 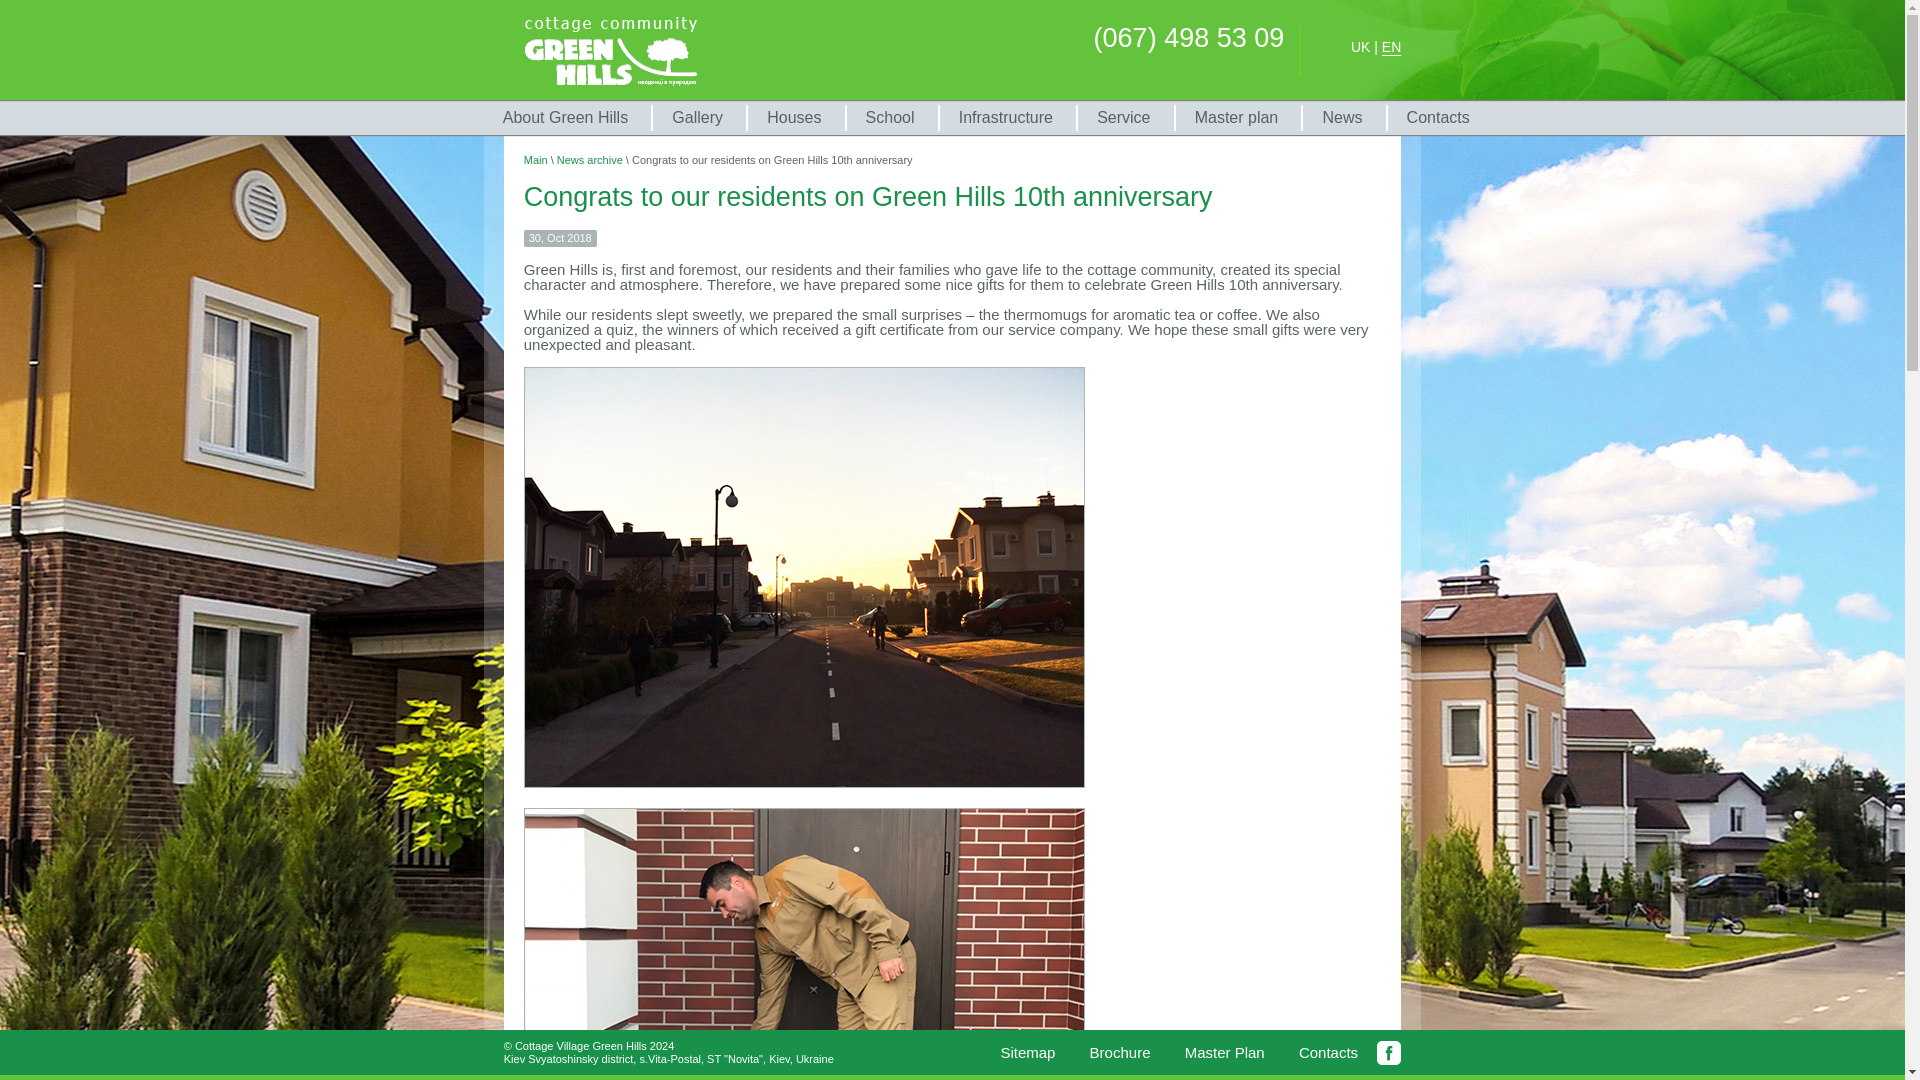 What do you see at coordinates (1438, 117) in the screenshot?
I see `Contacts` at bounding box center [1438, 117].